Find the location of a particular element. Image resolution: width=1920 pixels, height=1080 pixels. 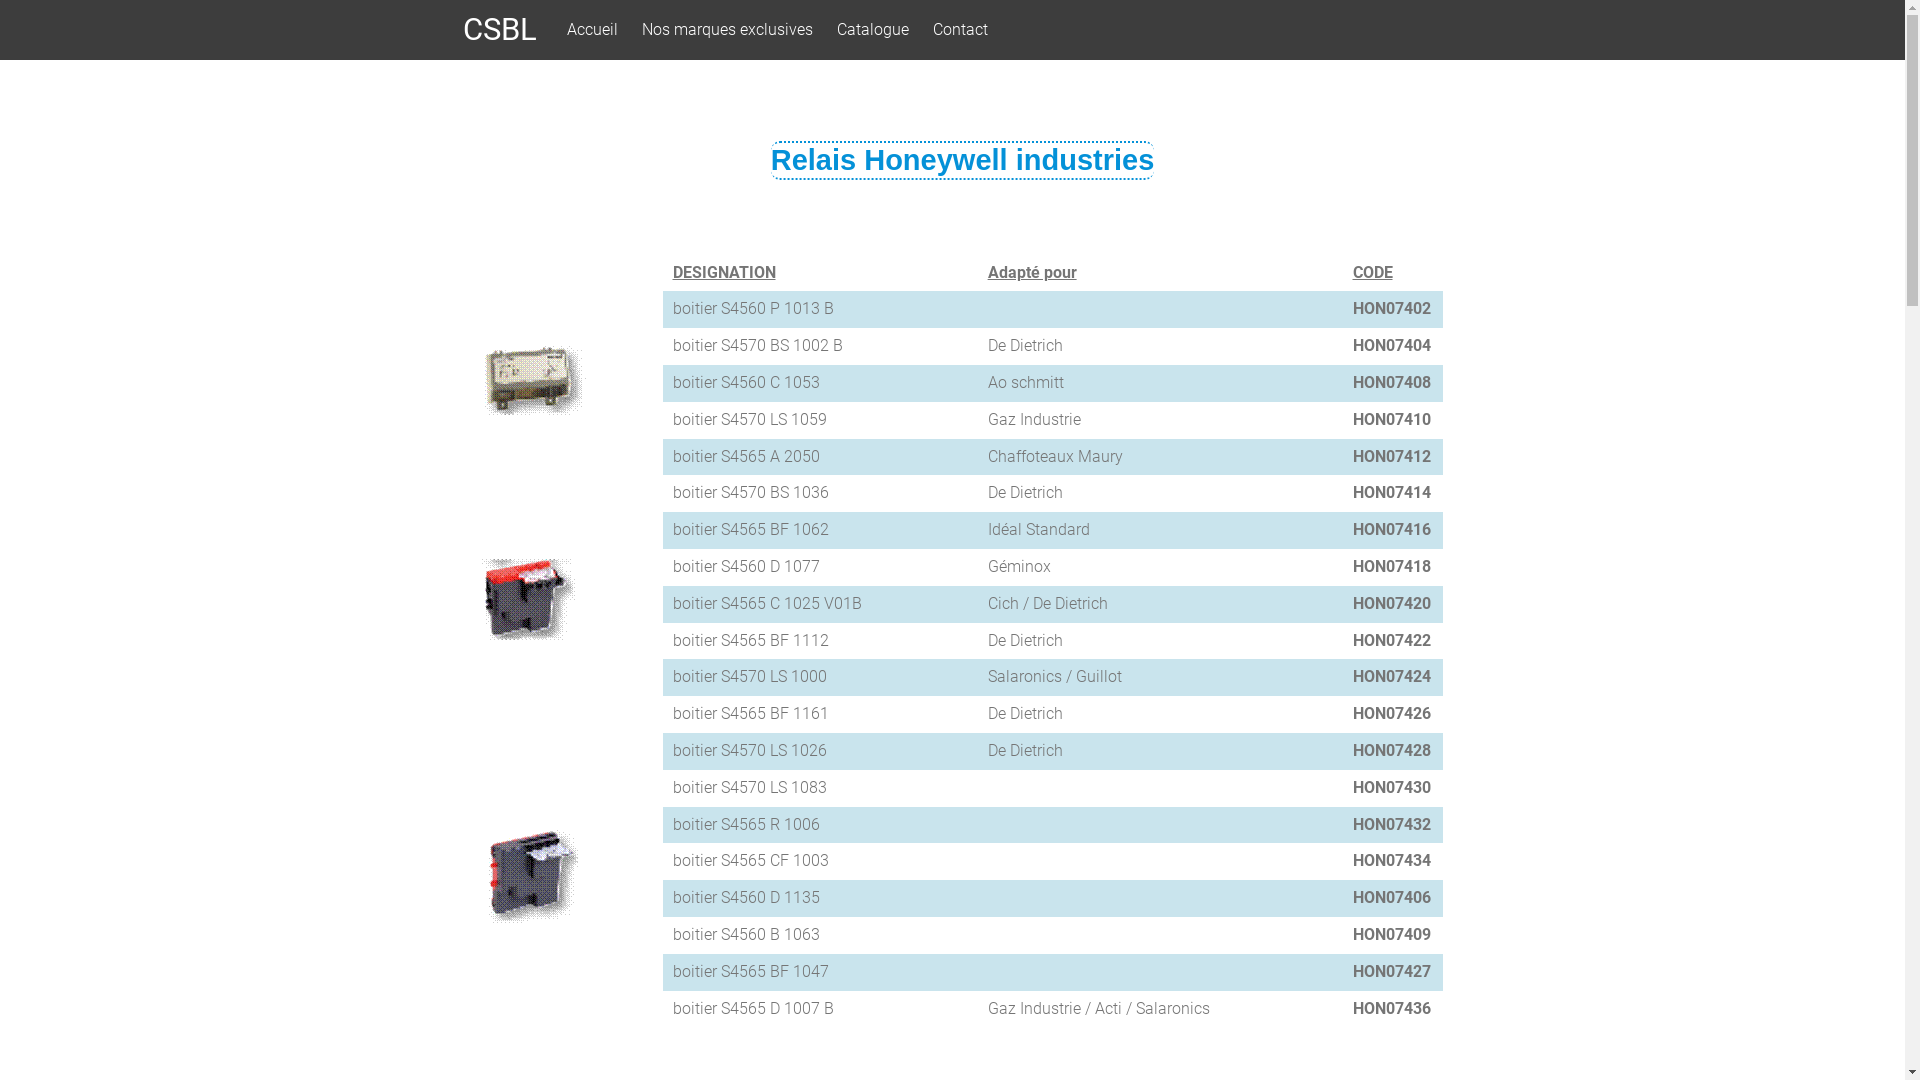

Catalogue is located at coordinates (872, 30).